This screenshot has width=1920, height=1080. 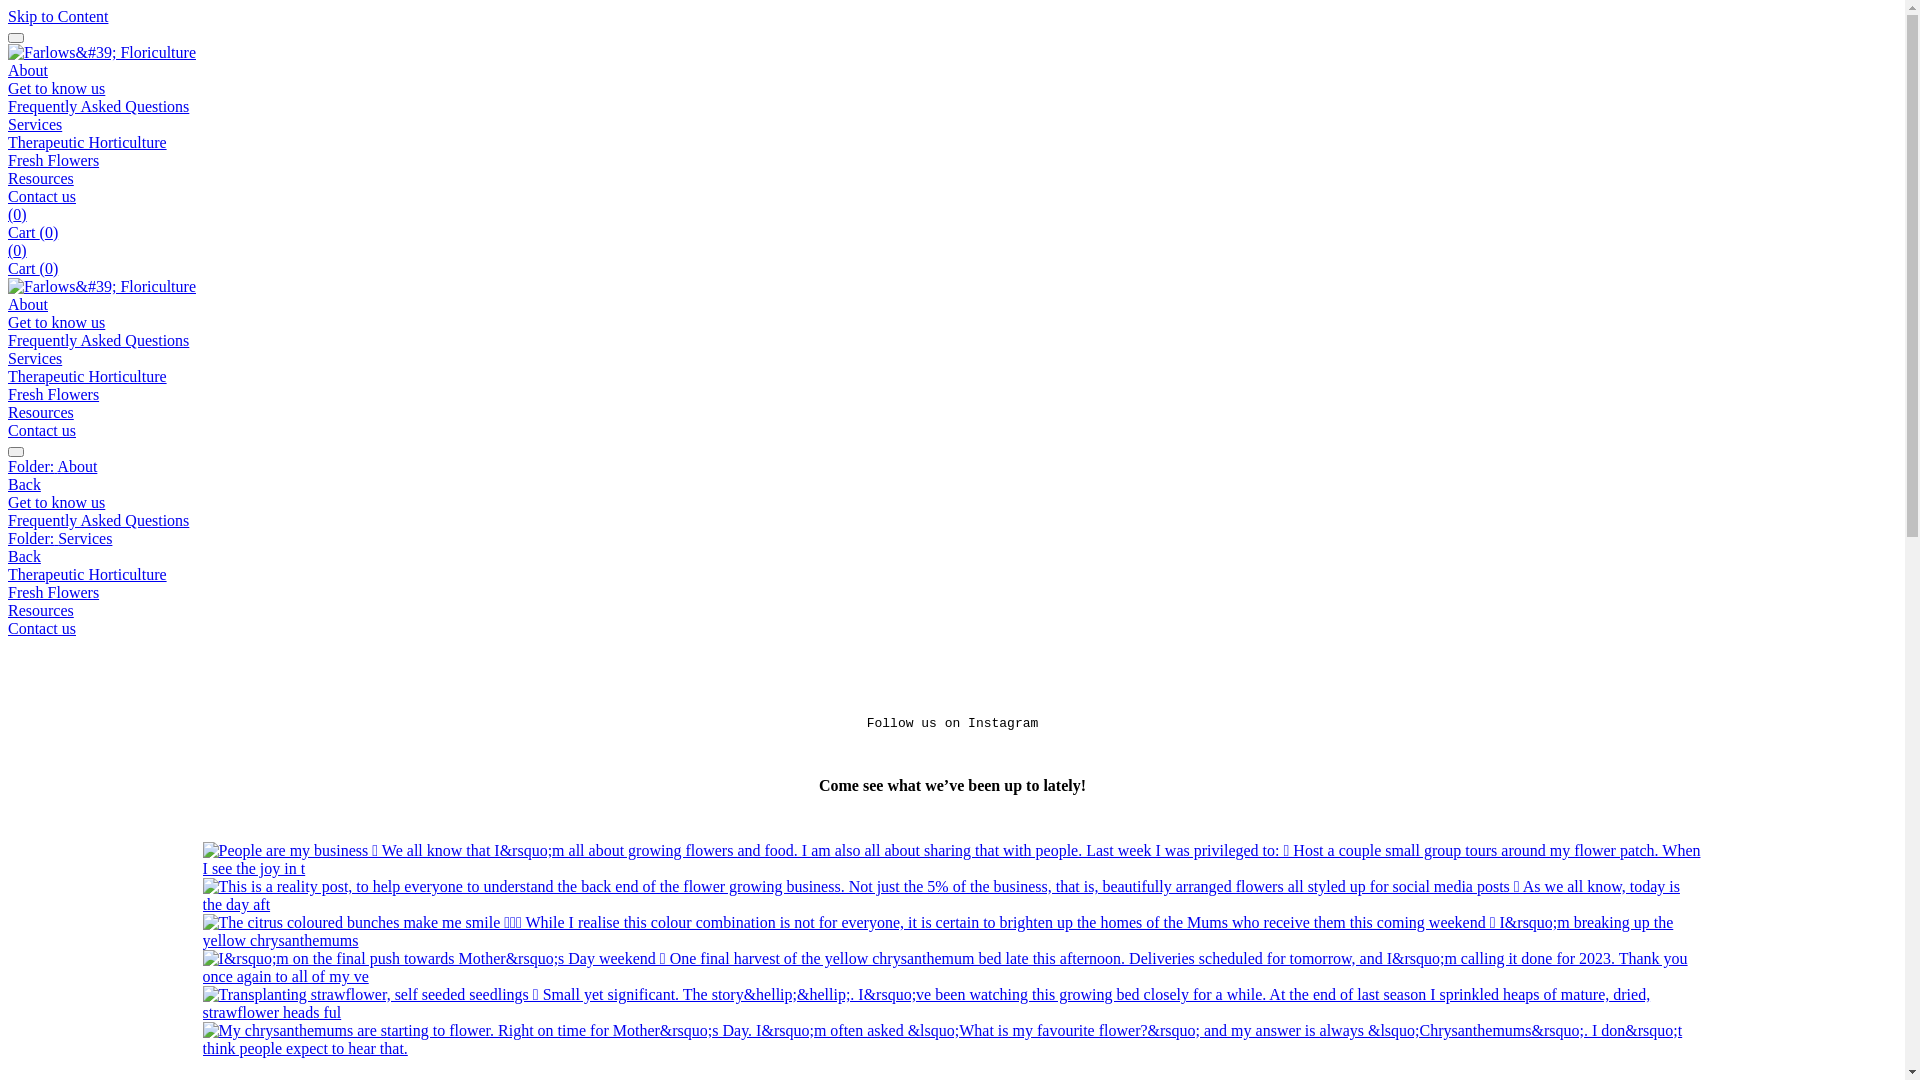 What do you see at coordinates (58, 16) in the screenshot?
I see `Skip to Content` at bounding box center [58, 16].